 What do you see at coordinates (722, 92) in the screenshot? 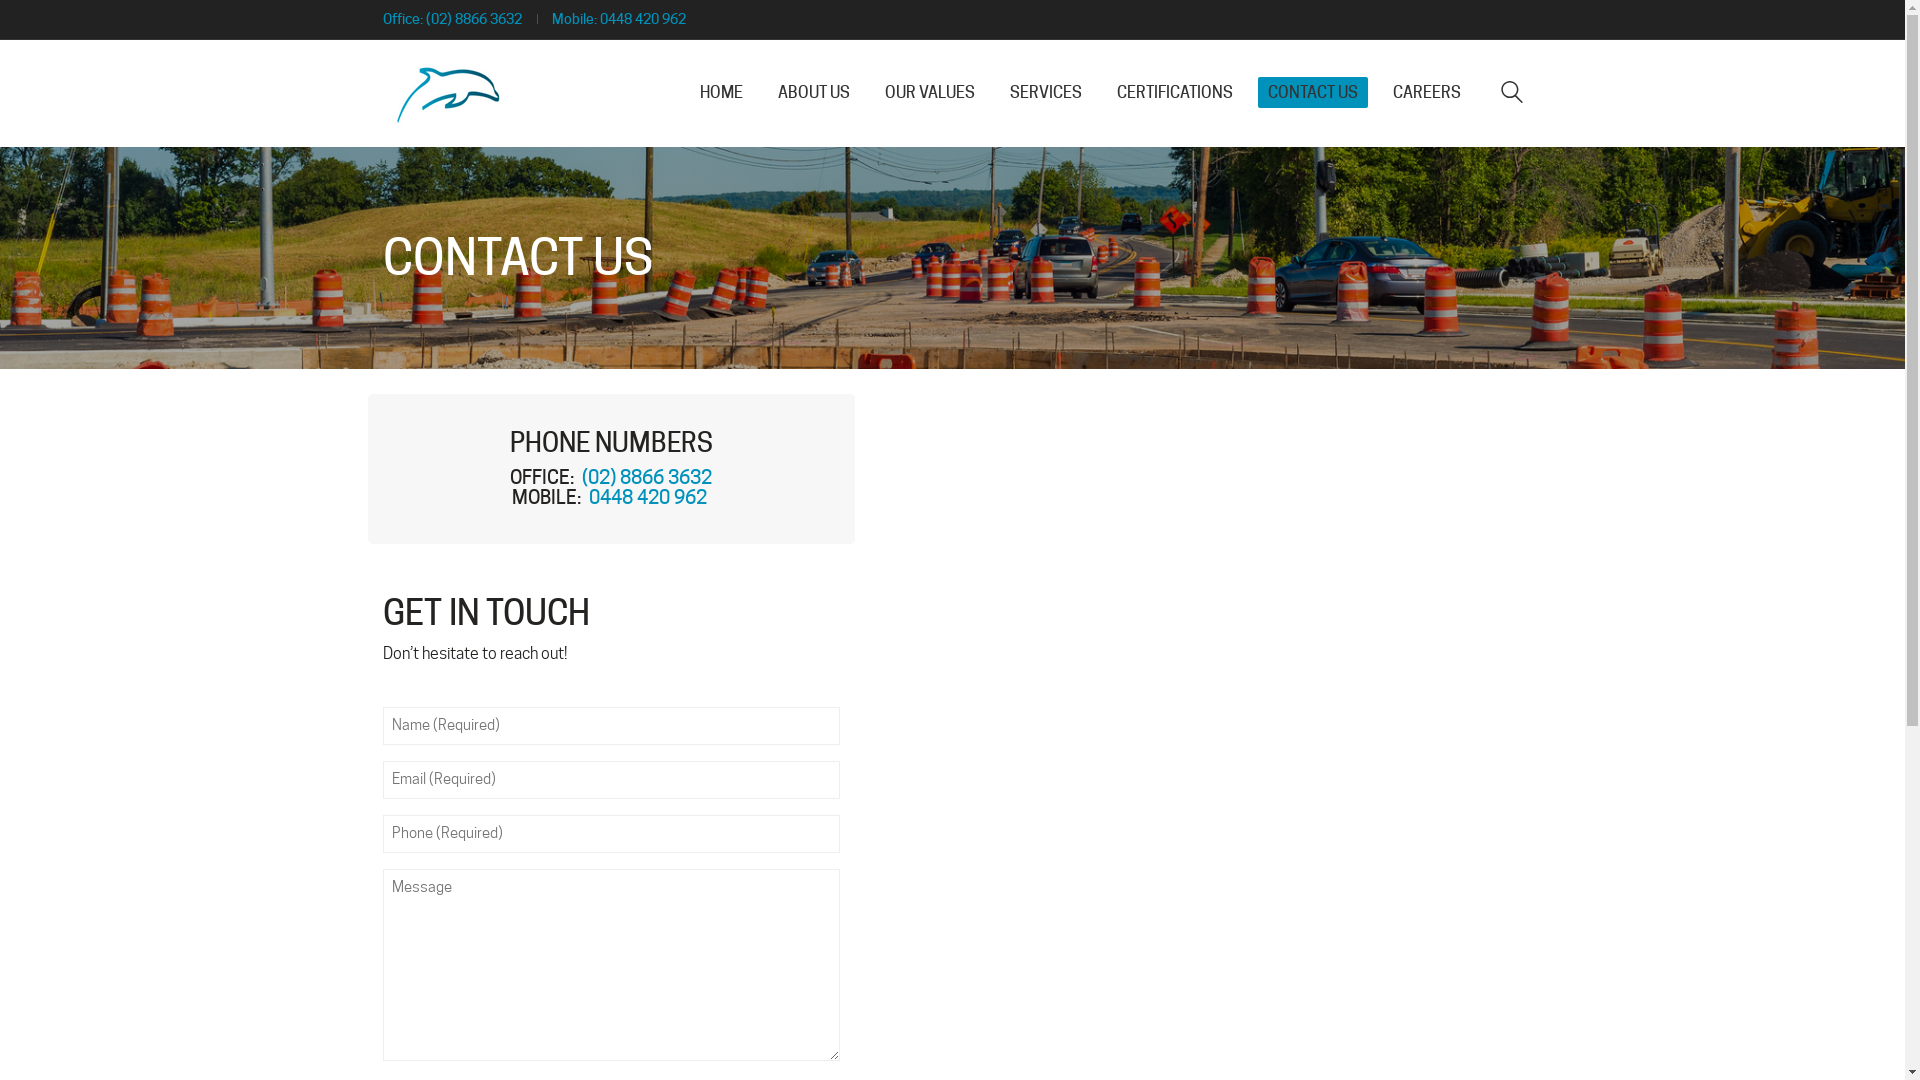
I see `HOME` at bounding box center [722, 92].